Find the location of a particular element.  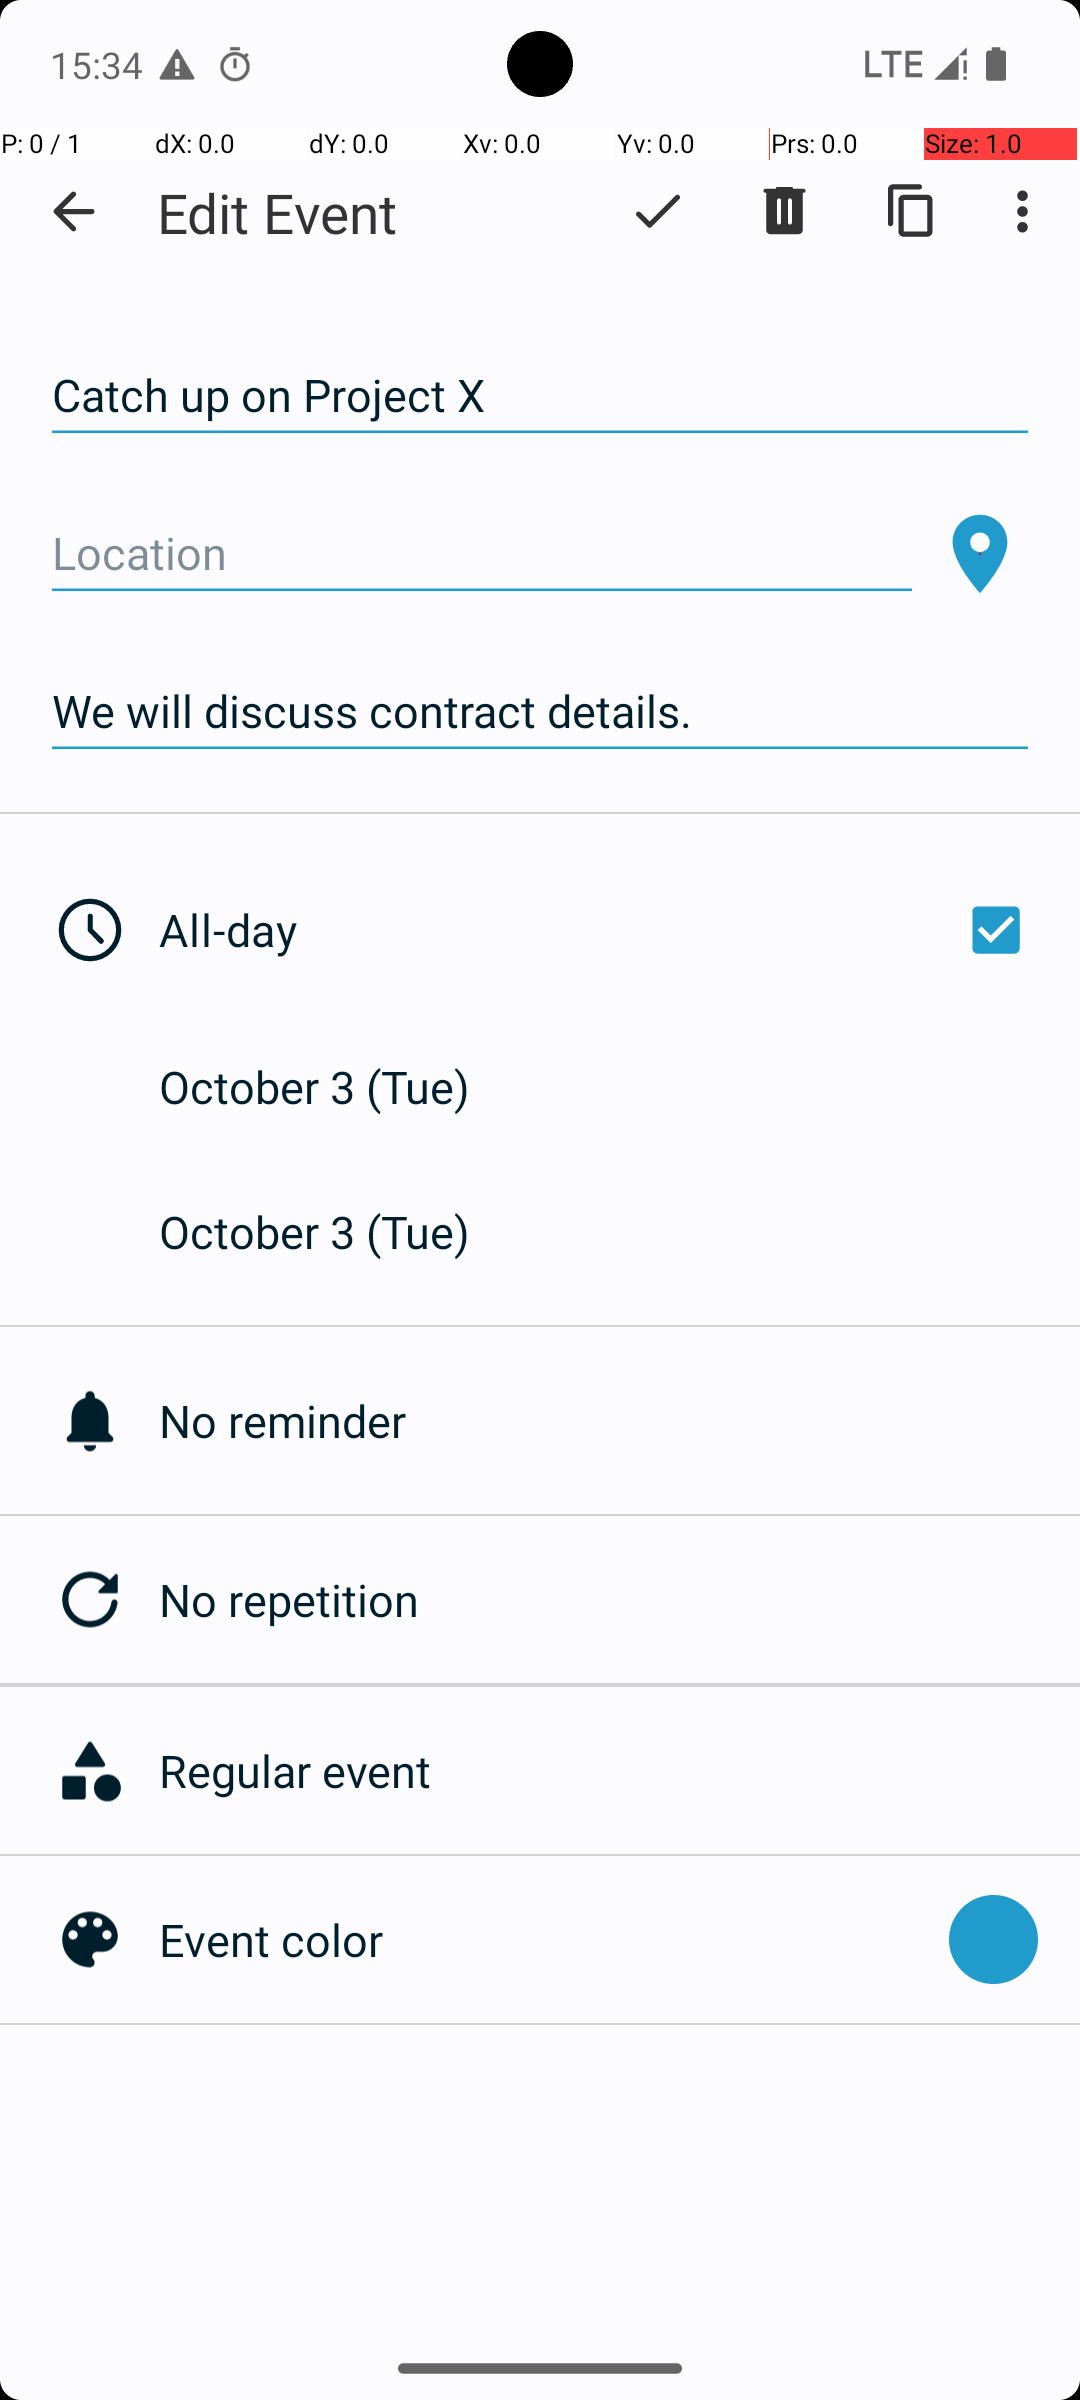

We will discuss contract details. is located at coordinates (540, 712).